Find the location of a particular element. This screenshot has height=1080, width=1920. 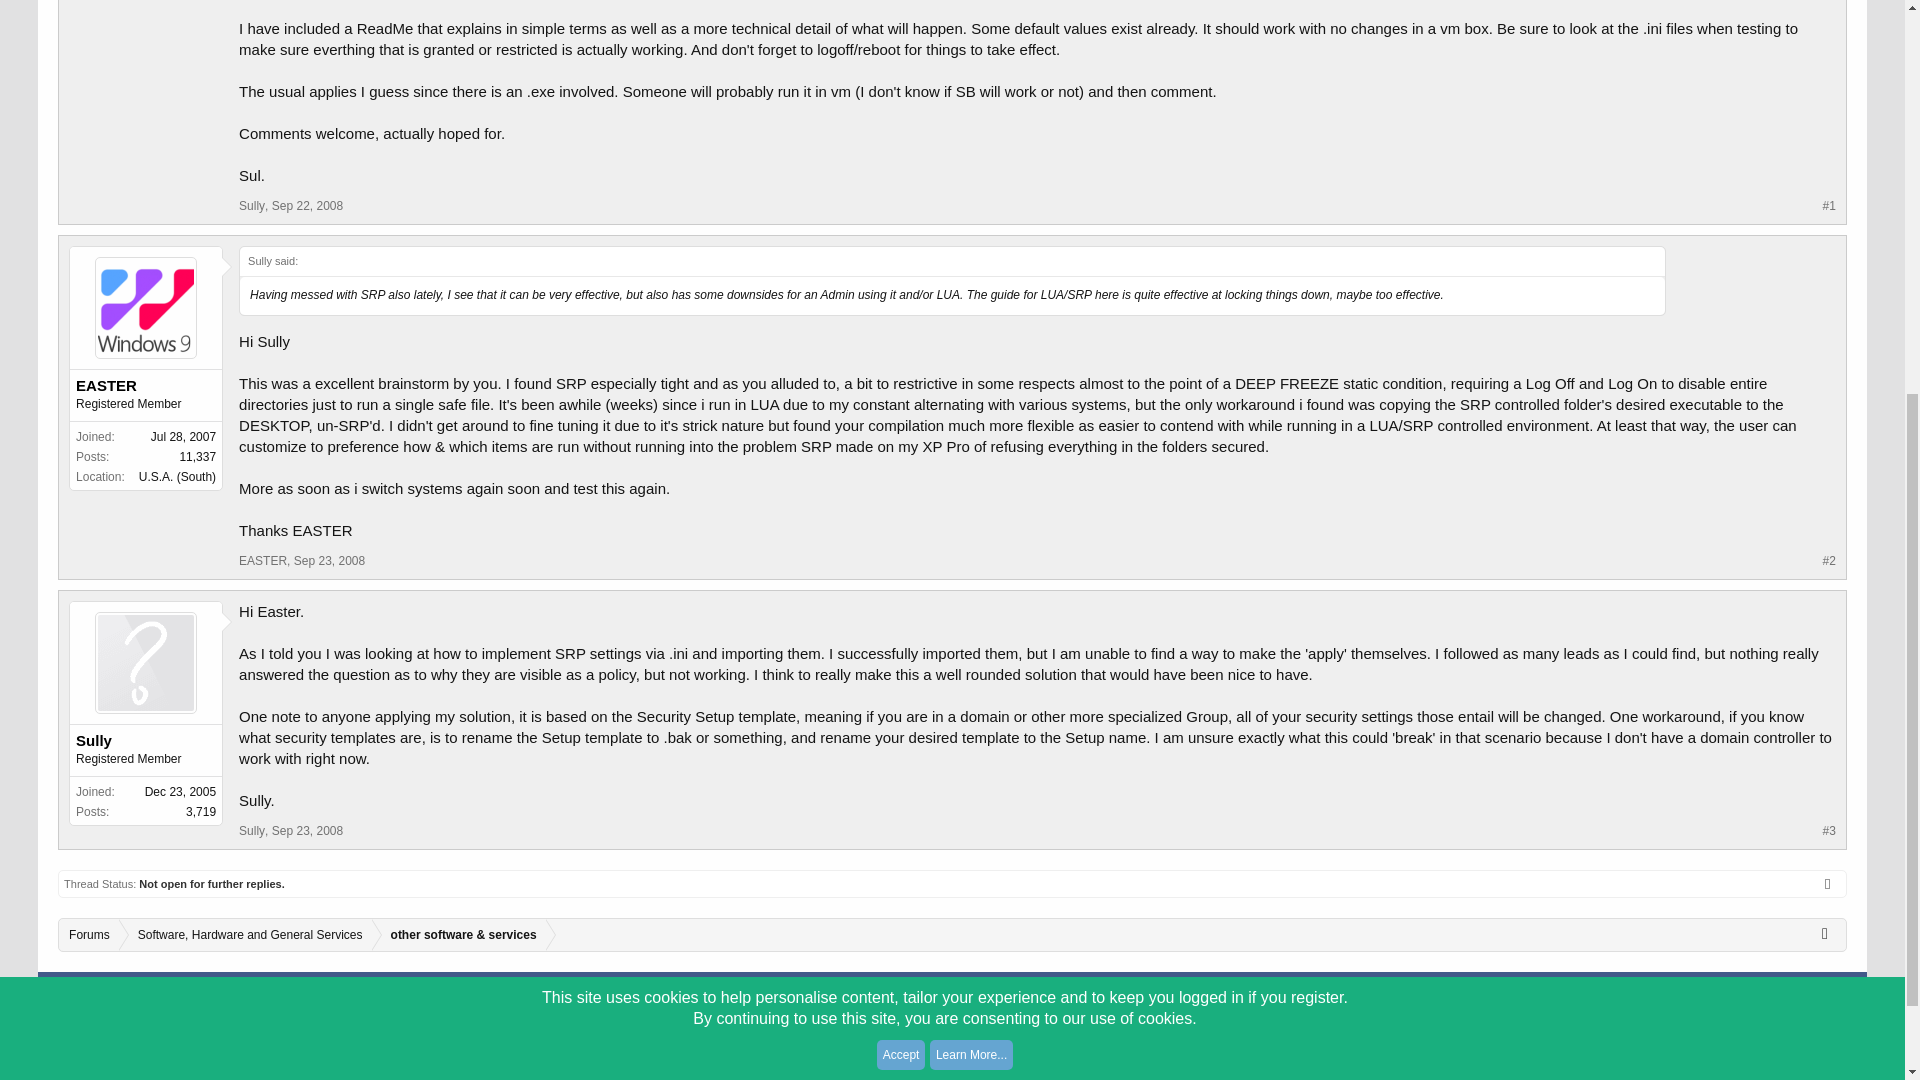

Sully is located at coordinates (146, 740).